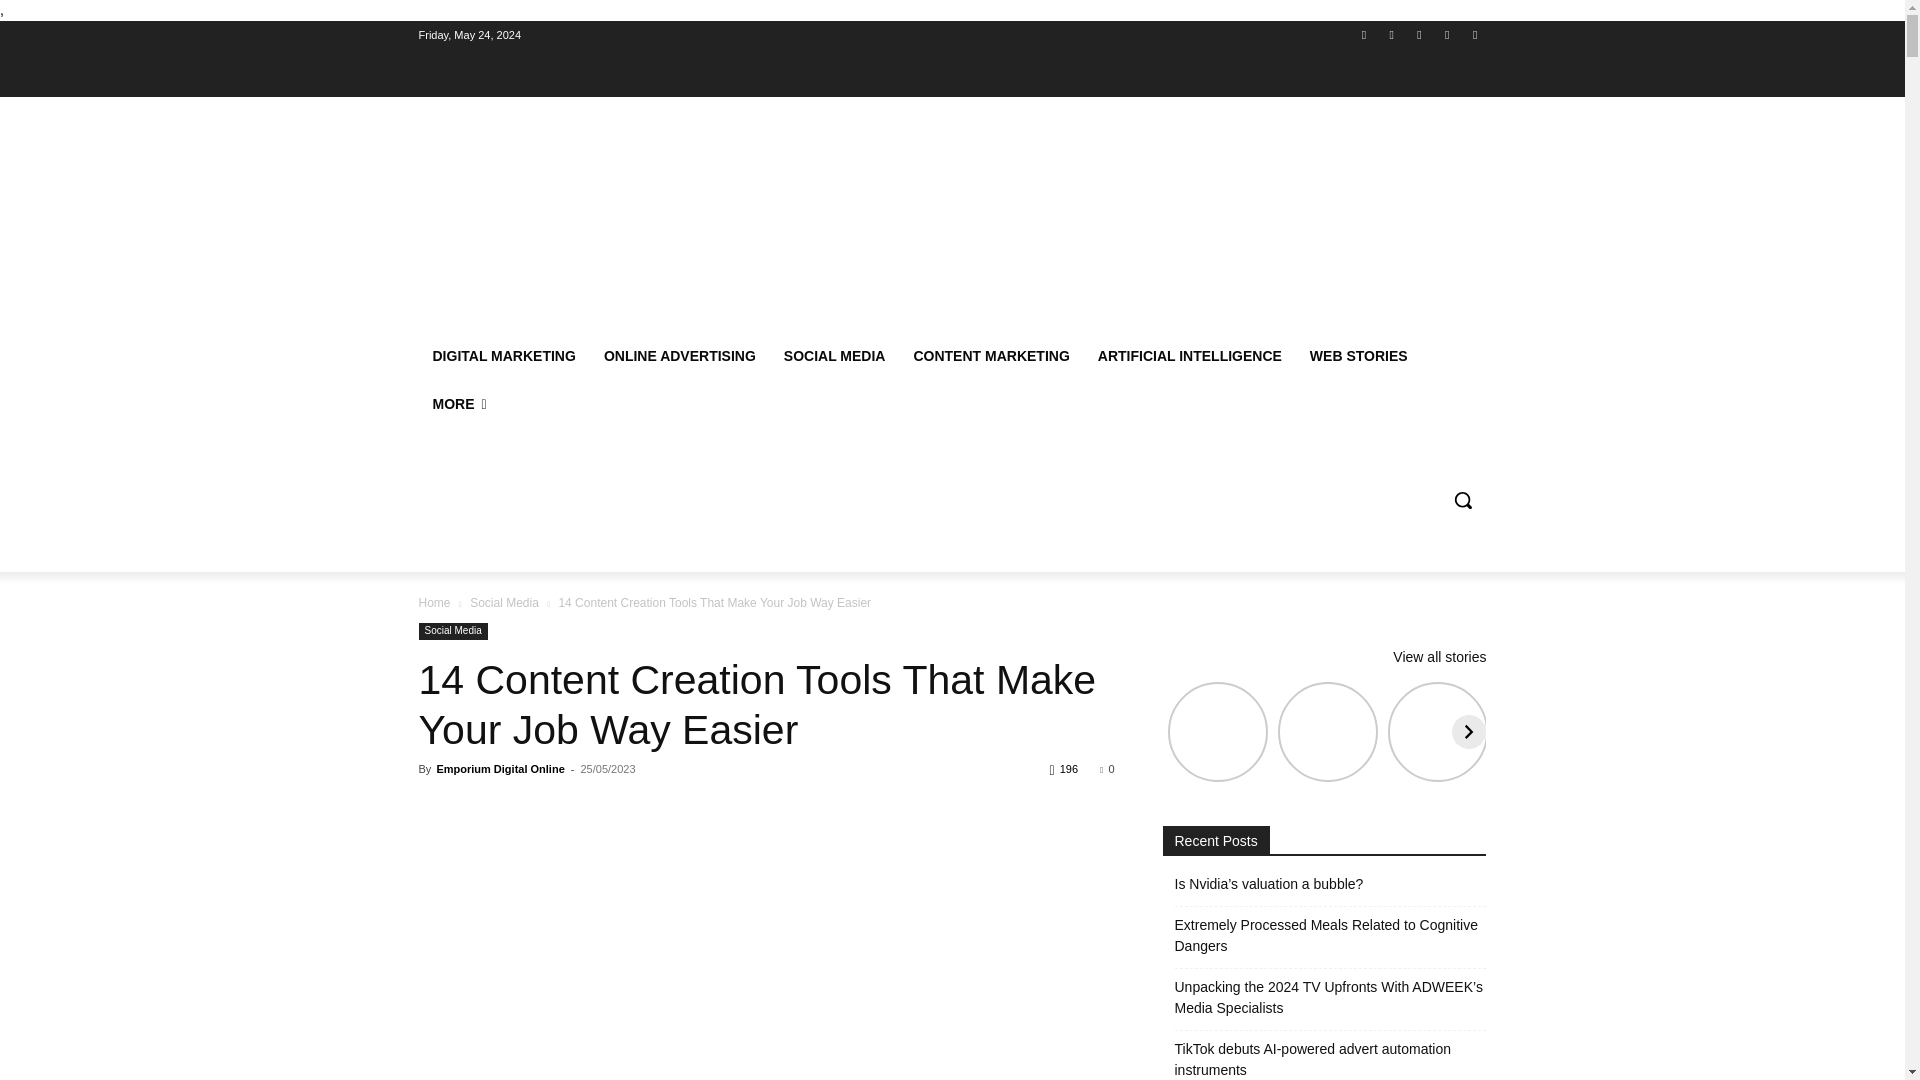  Describe the element at coordinates (834, 356) in the screenshot. I see `SOCIAL MEDIA` at that location.